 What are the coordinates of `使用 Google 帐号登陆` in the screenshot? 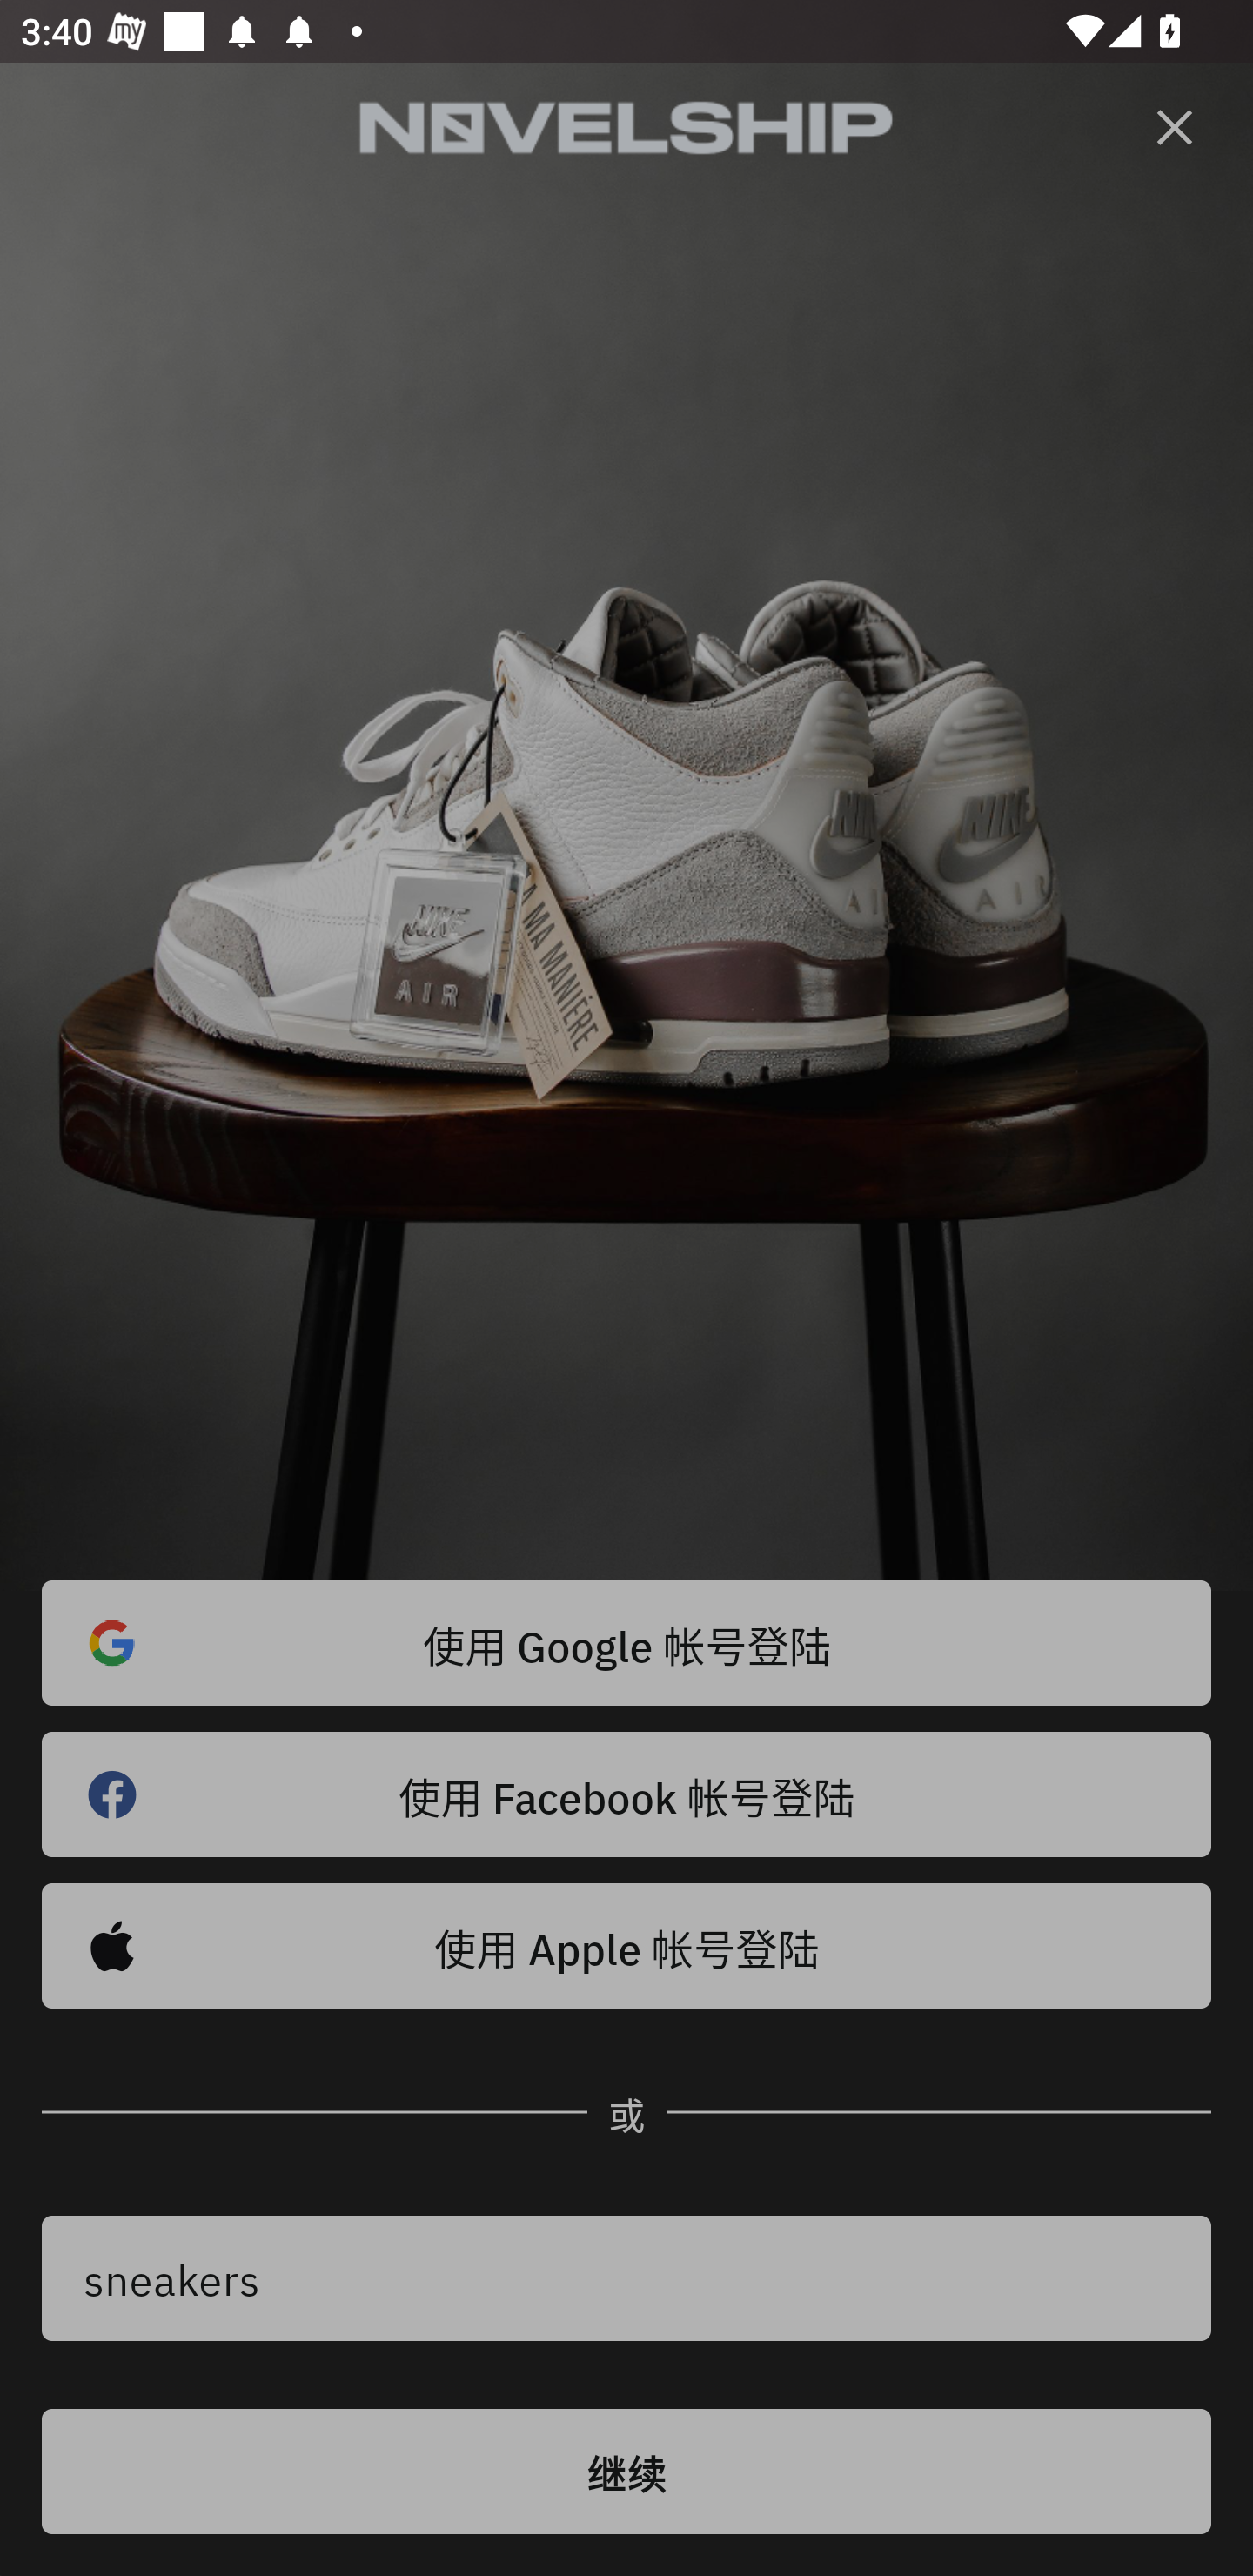 It's located at (626, 1643).